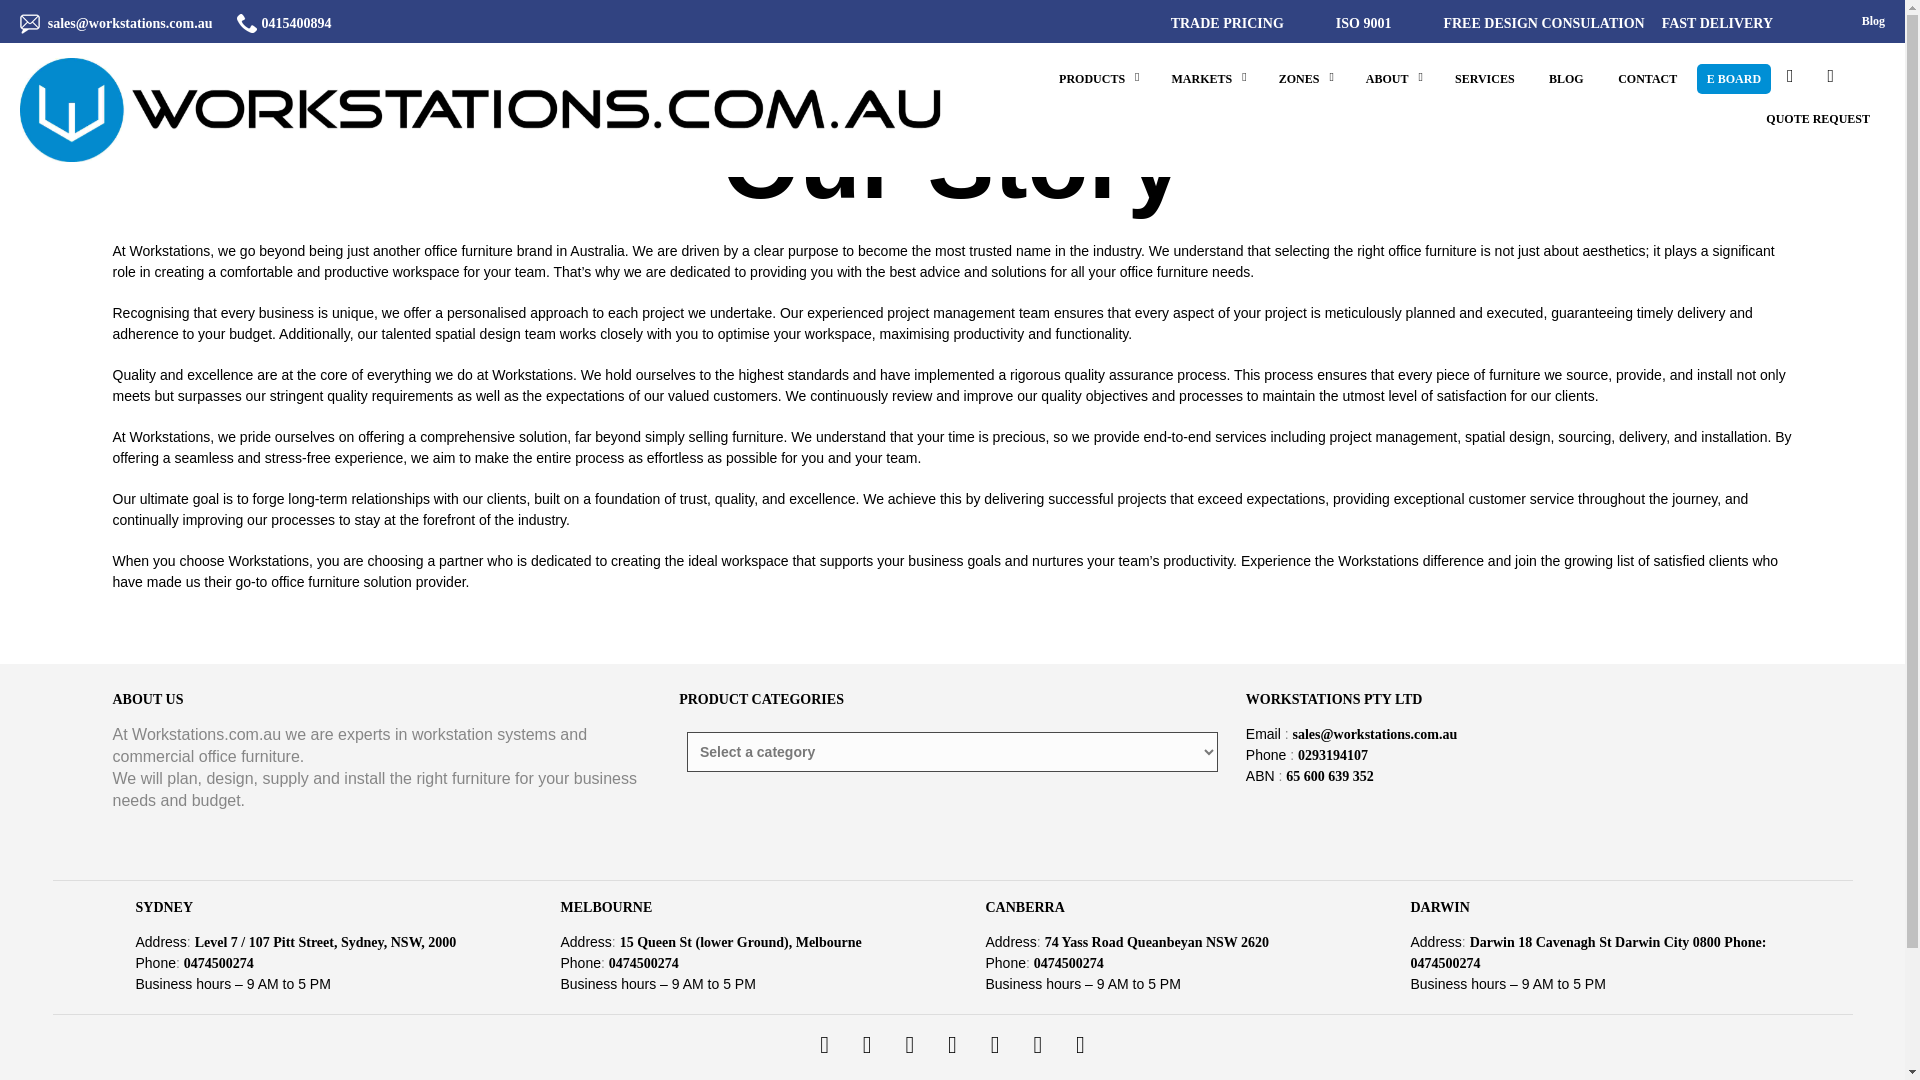 The width and height of the screenshot is (1920, 1080). Describe the element at coordinates (1202, 78) in the screenshot. I see `MARKETS` at that location.